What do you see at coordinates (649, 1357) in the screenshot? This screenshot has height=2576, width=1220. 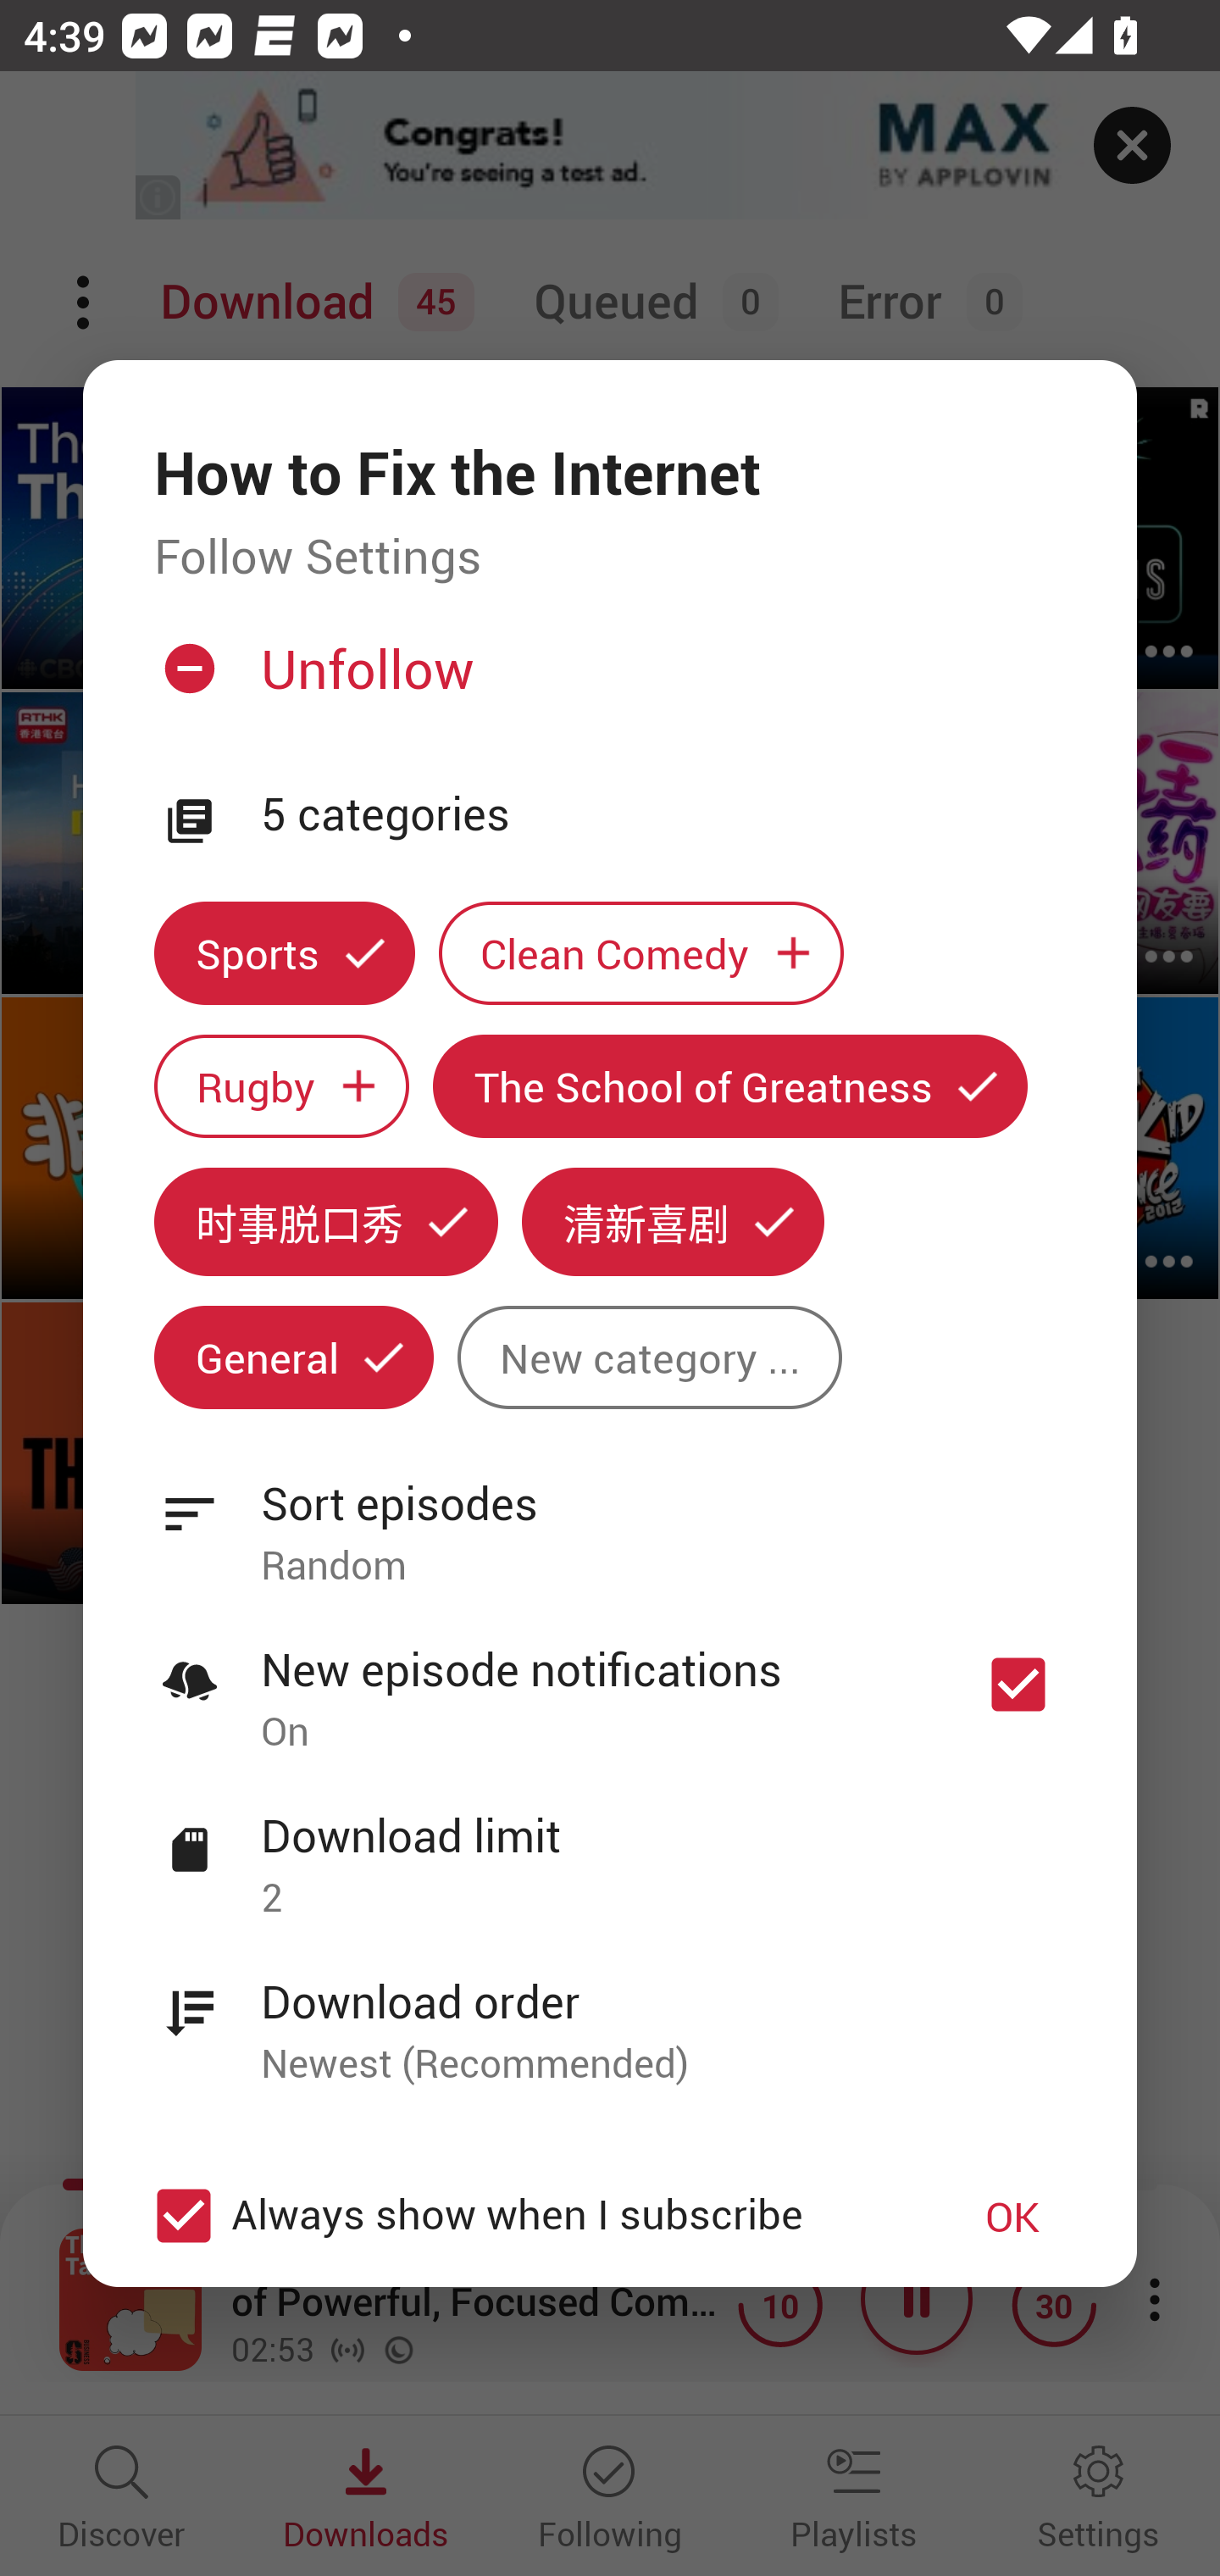 I see `New category ...` at bounding box center [649, 1357].